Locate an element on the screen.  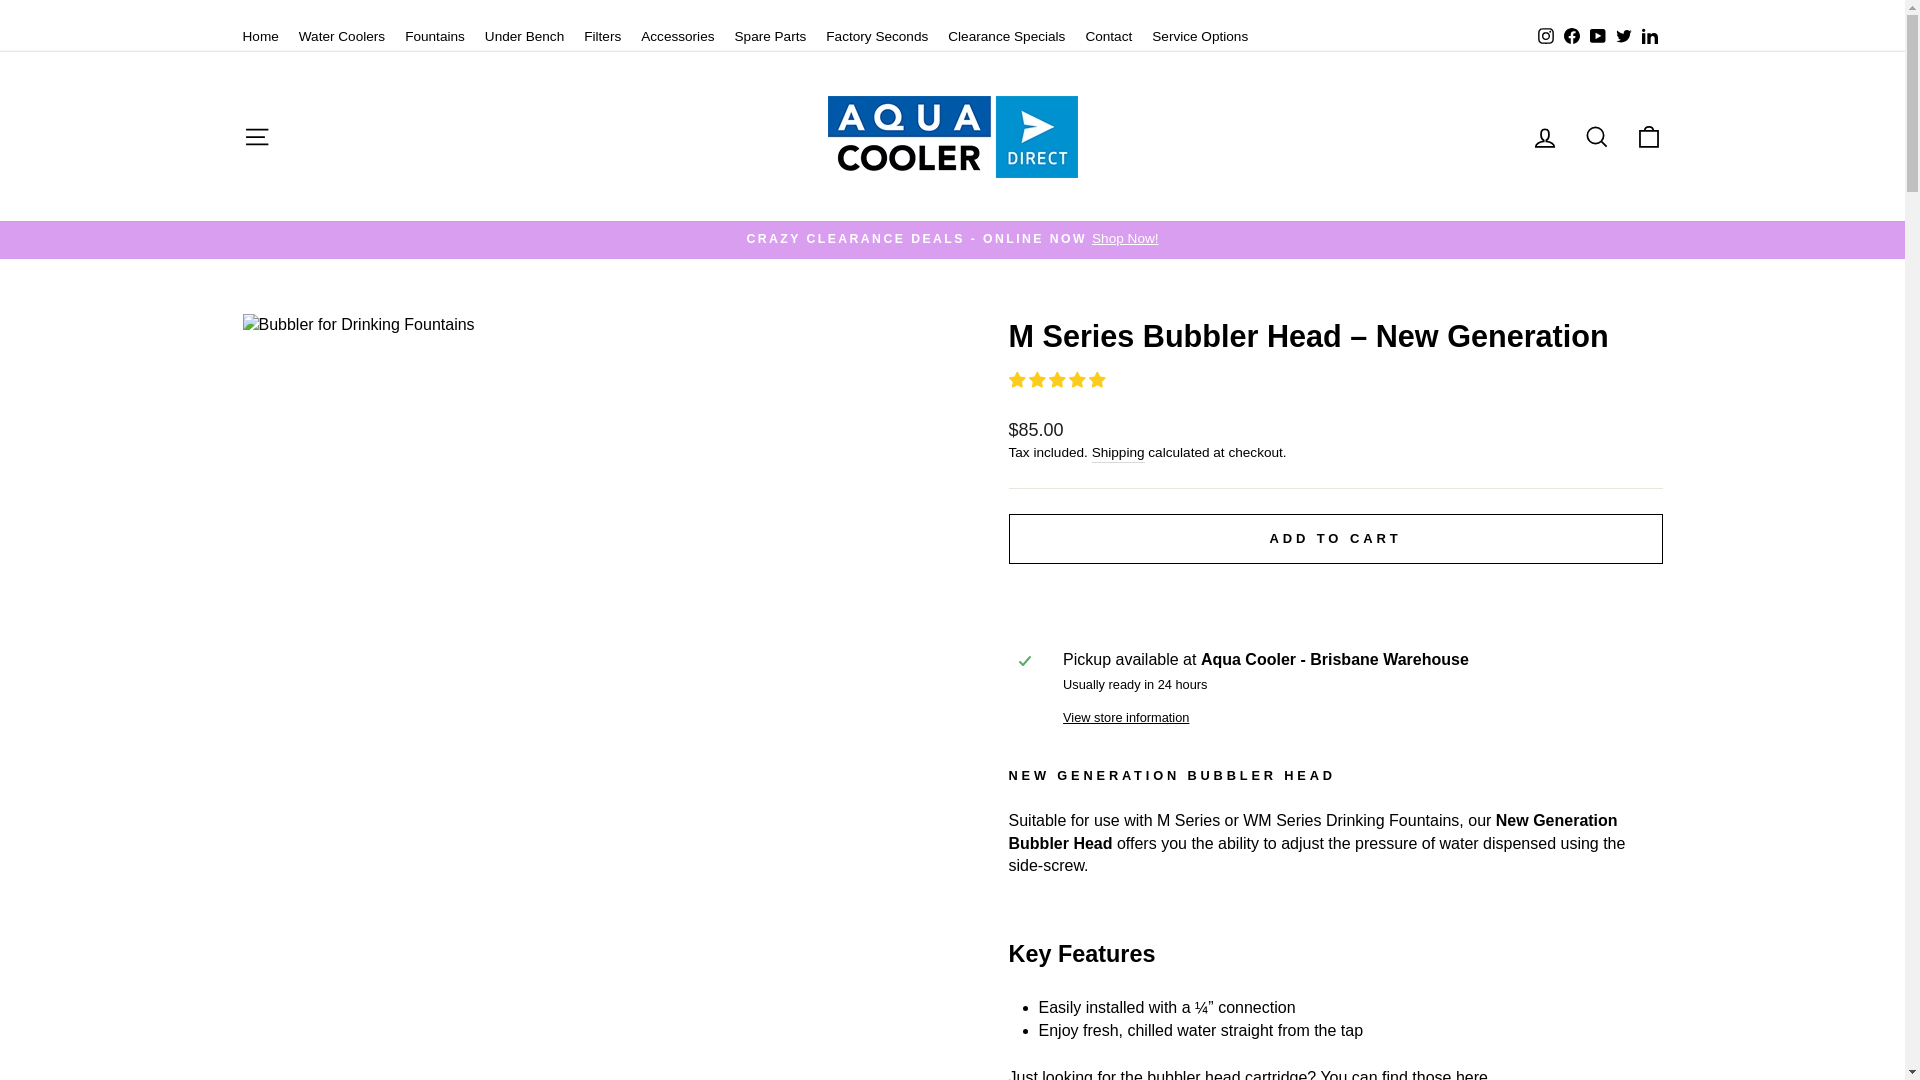
Aqua Cooler Direct on LinkedIn is located at coordinates (1648, 36).